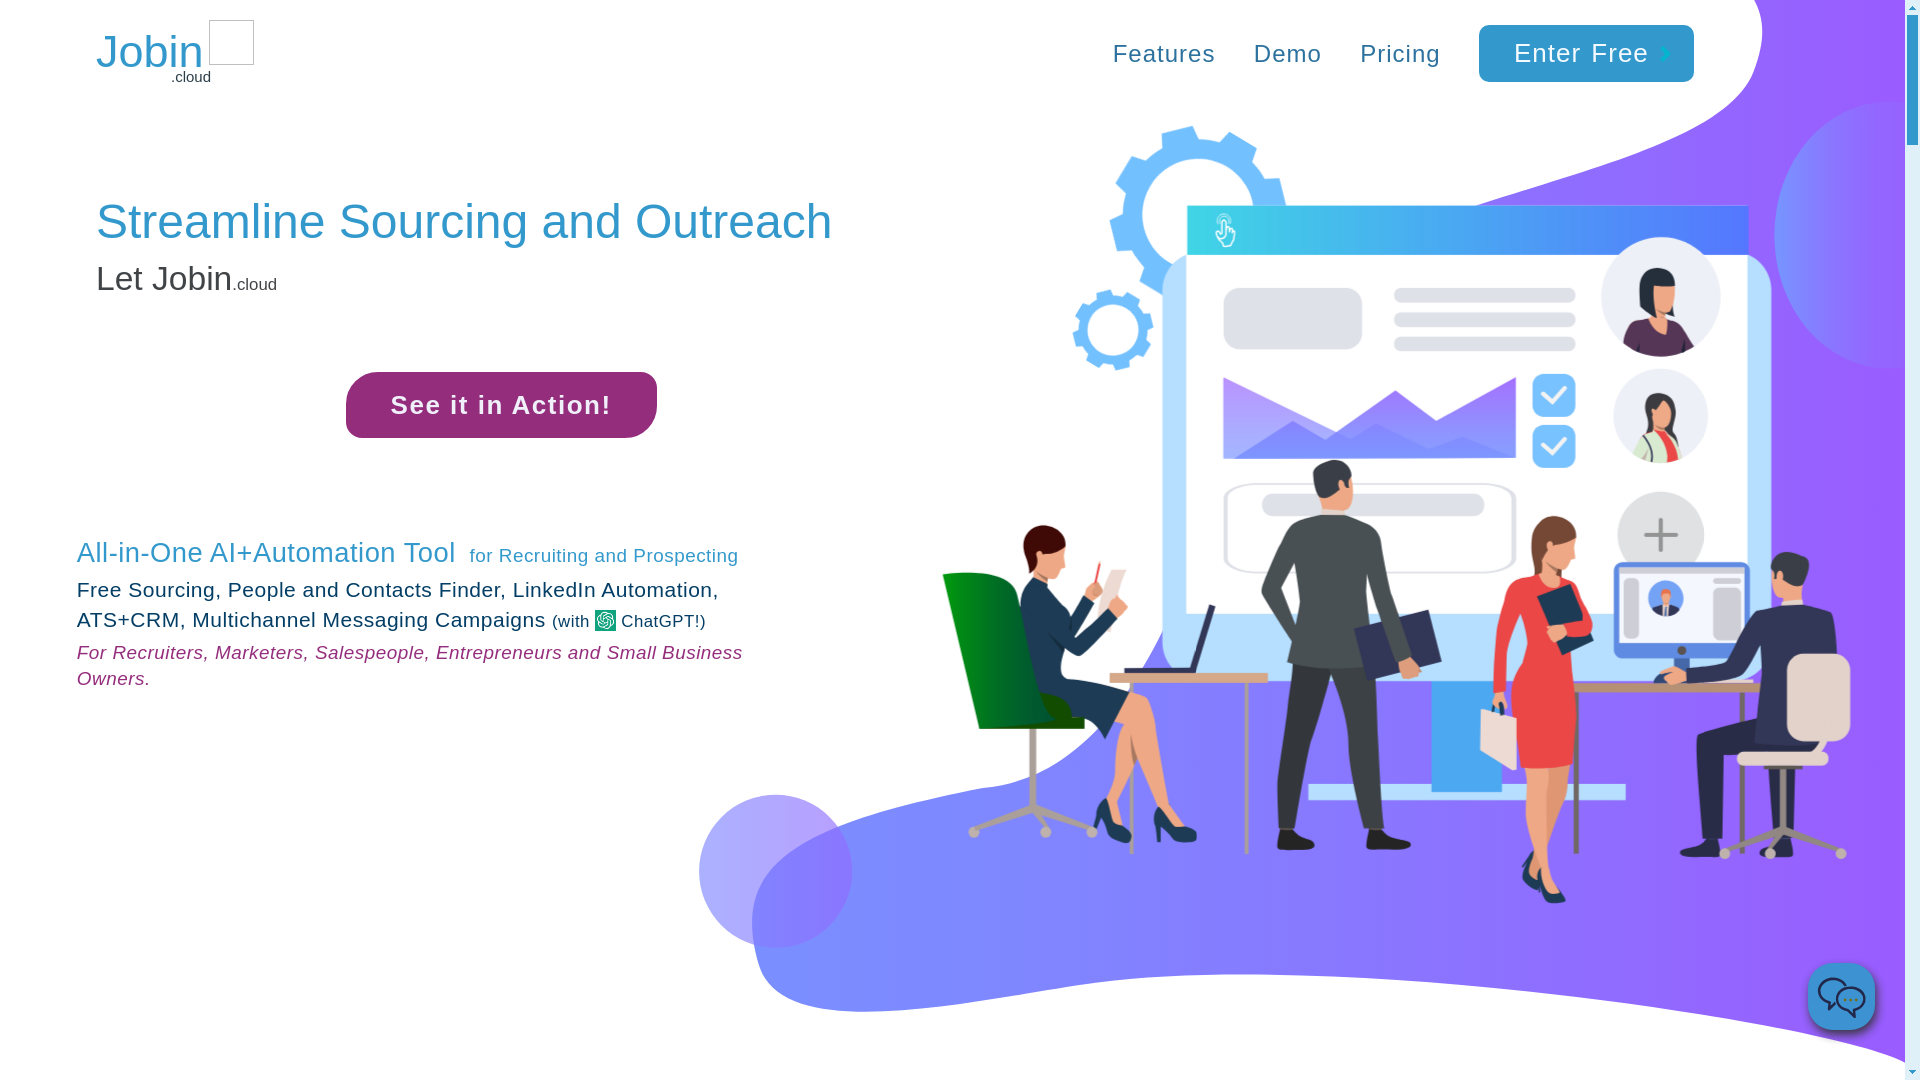 This screenshot has width=1920, height=1080. What do you see at coordinates (1288, 54) in the screenshot?
I see `Demo` at bounding box center [1288, 54].